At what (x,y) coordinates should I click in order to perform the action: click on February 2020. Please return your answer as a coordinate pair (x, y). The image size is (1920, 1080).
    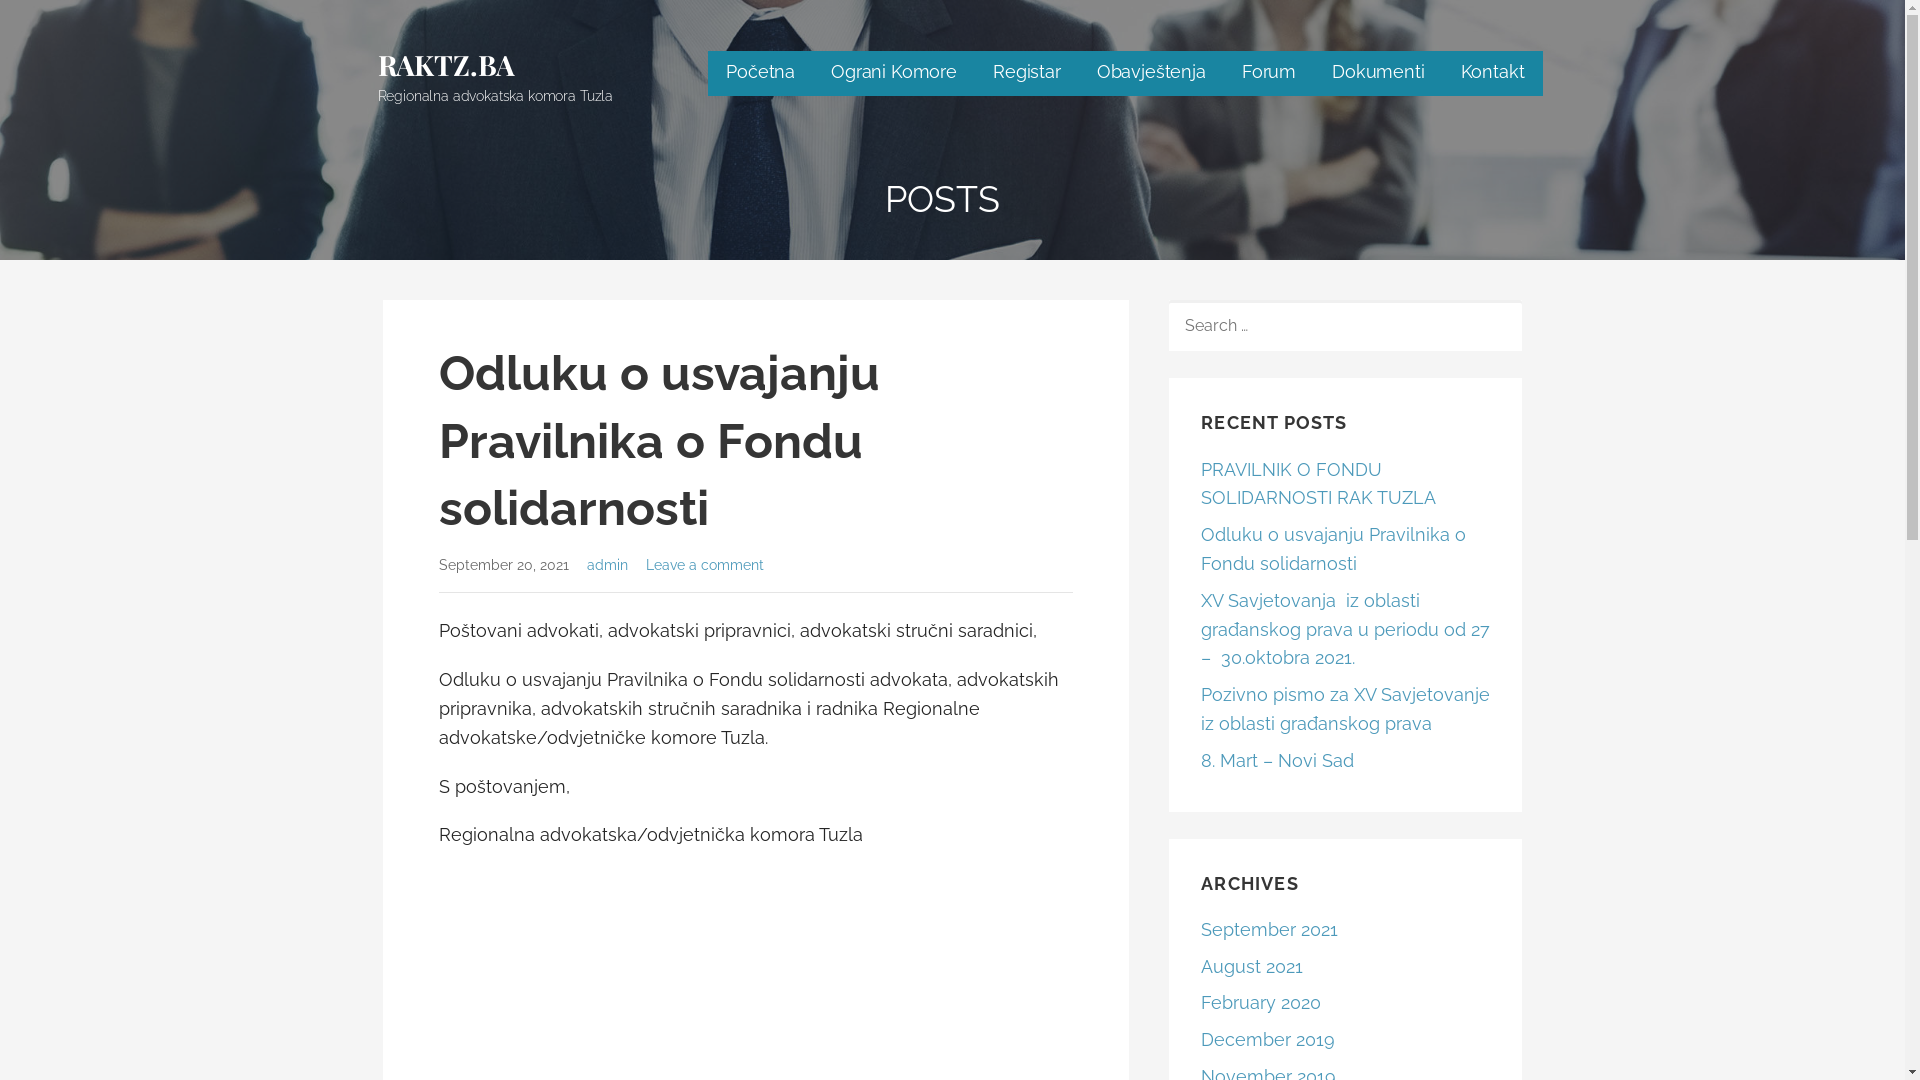
    Looking at the image, I should click on (1261, 1002).